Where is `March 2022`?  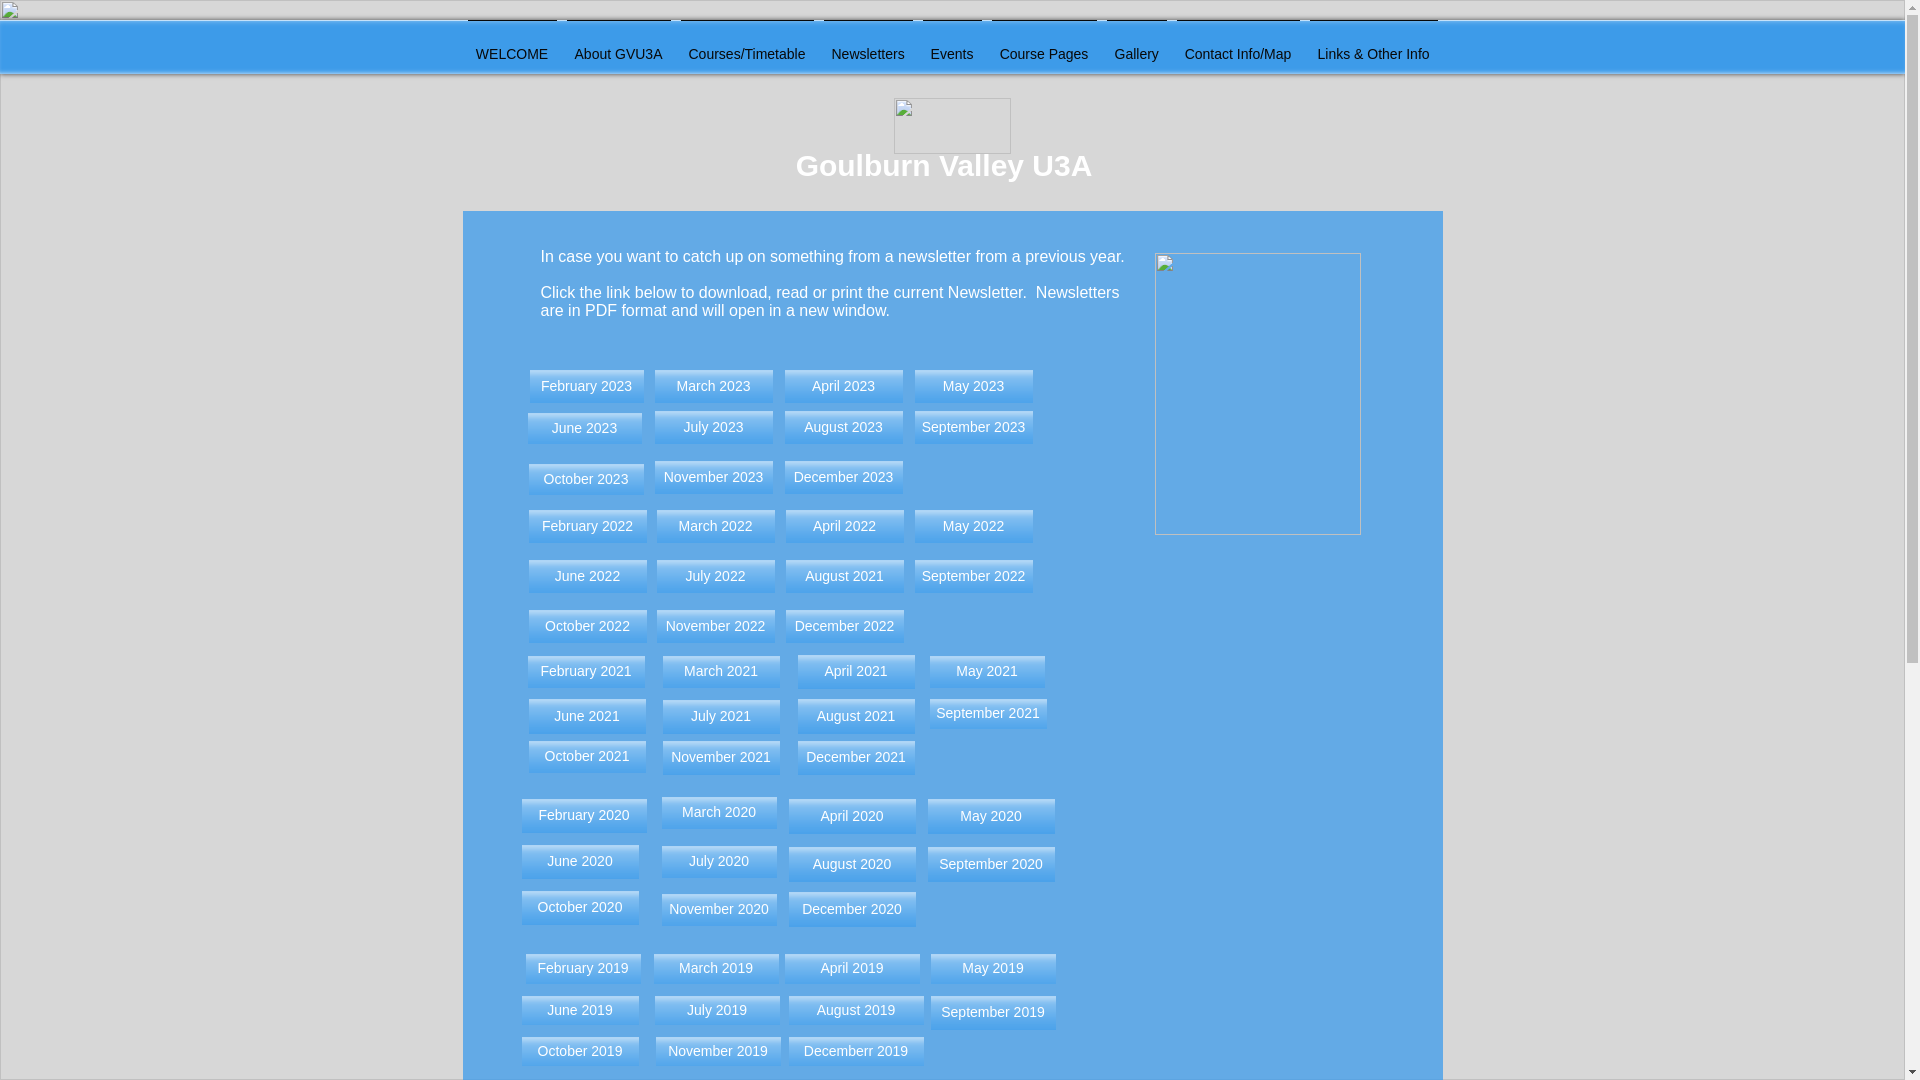
March 2022 is located at coordinates (714, 526).